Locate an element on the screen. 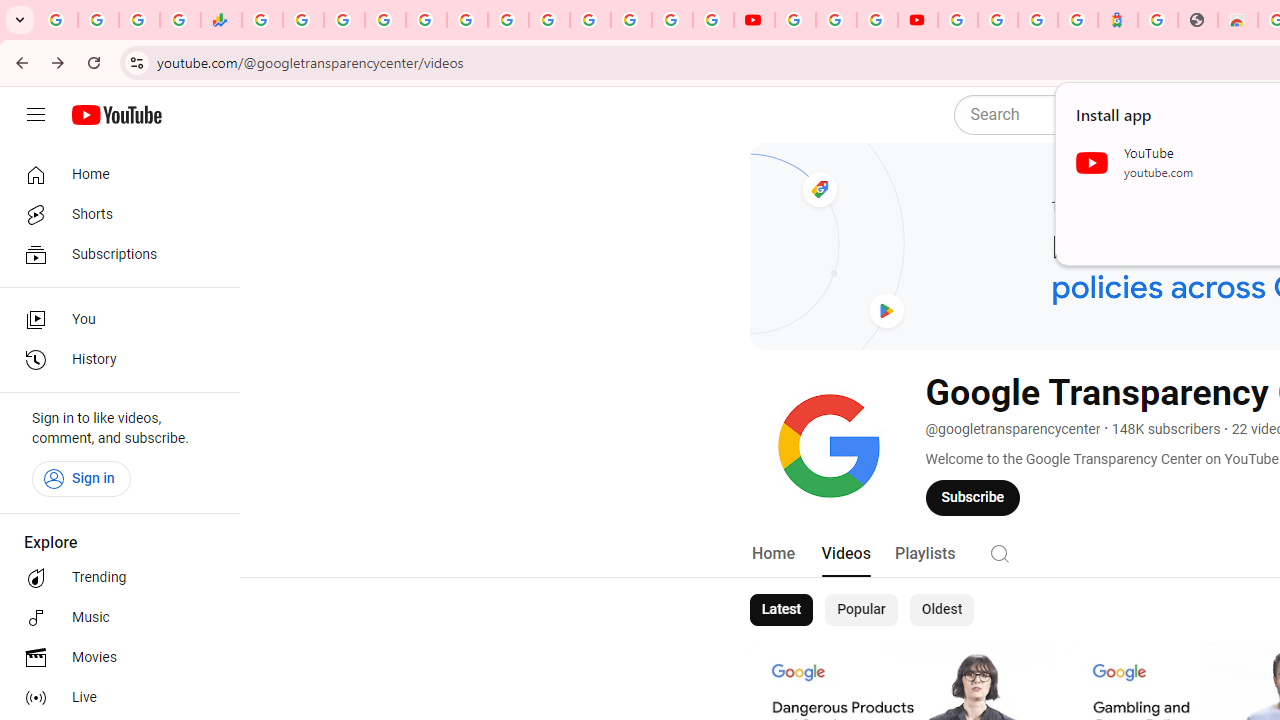  Content Creator Programs & Opportunities - YouTube Creators is located at coordinates (918, 20).